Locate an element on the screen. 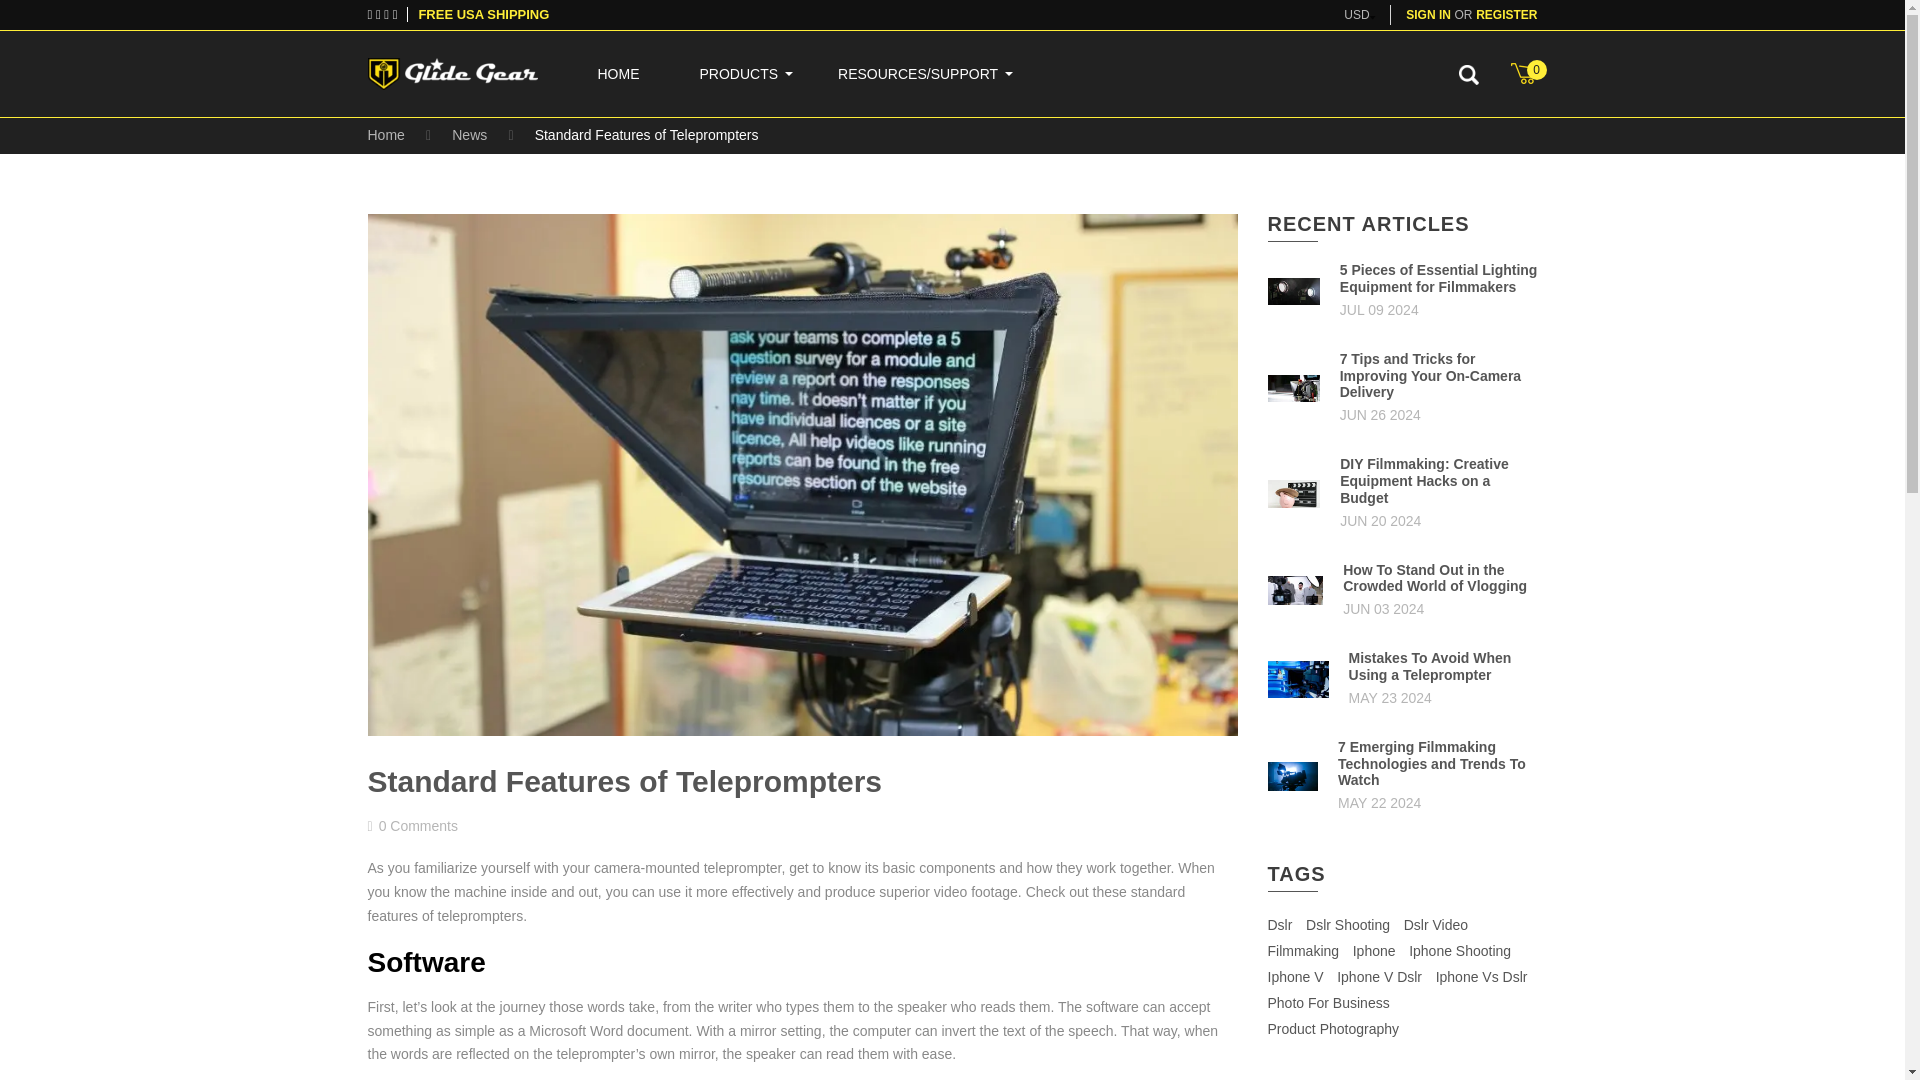  7 Tips and Tricks for Improving Your On-Camera Delivery is located at coordinates (1438, 376).